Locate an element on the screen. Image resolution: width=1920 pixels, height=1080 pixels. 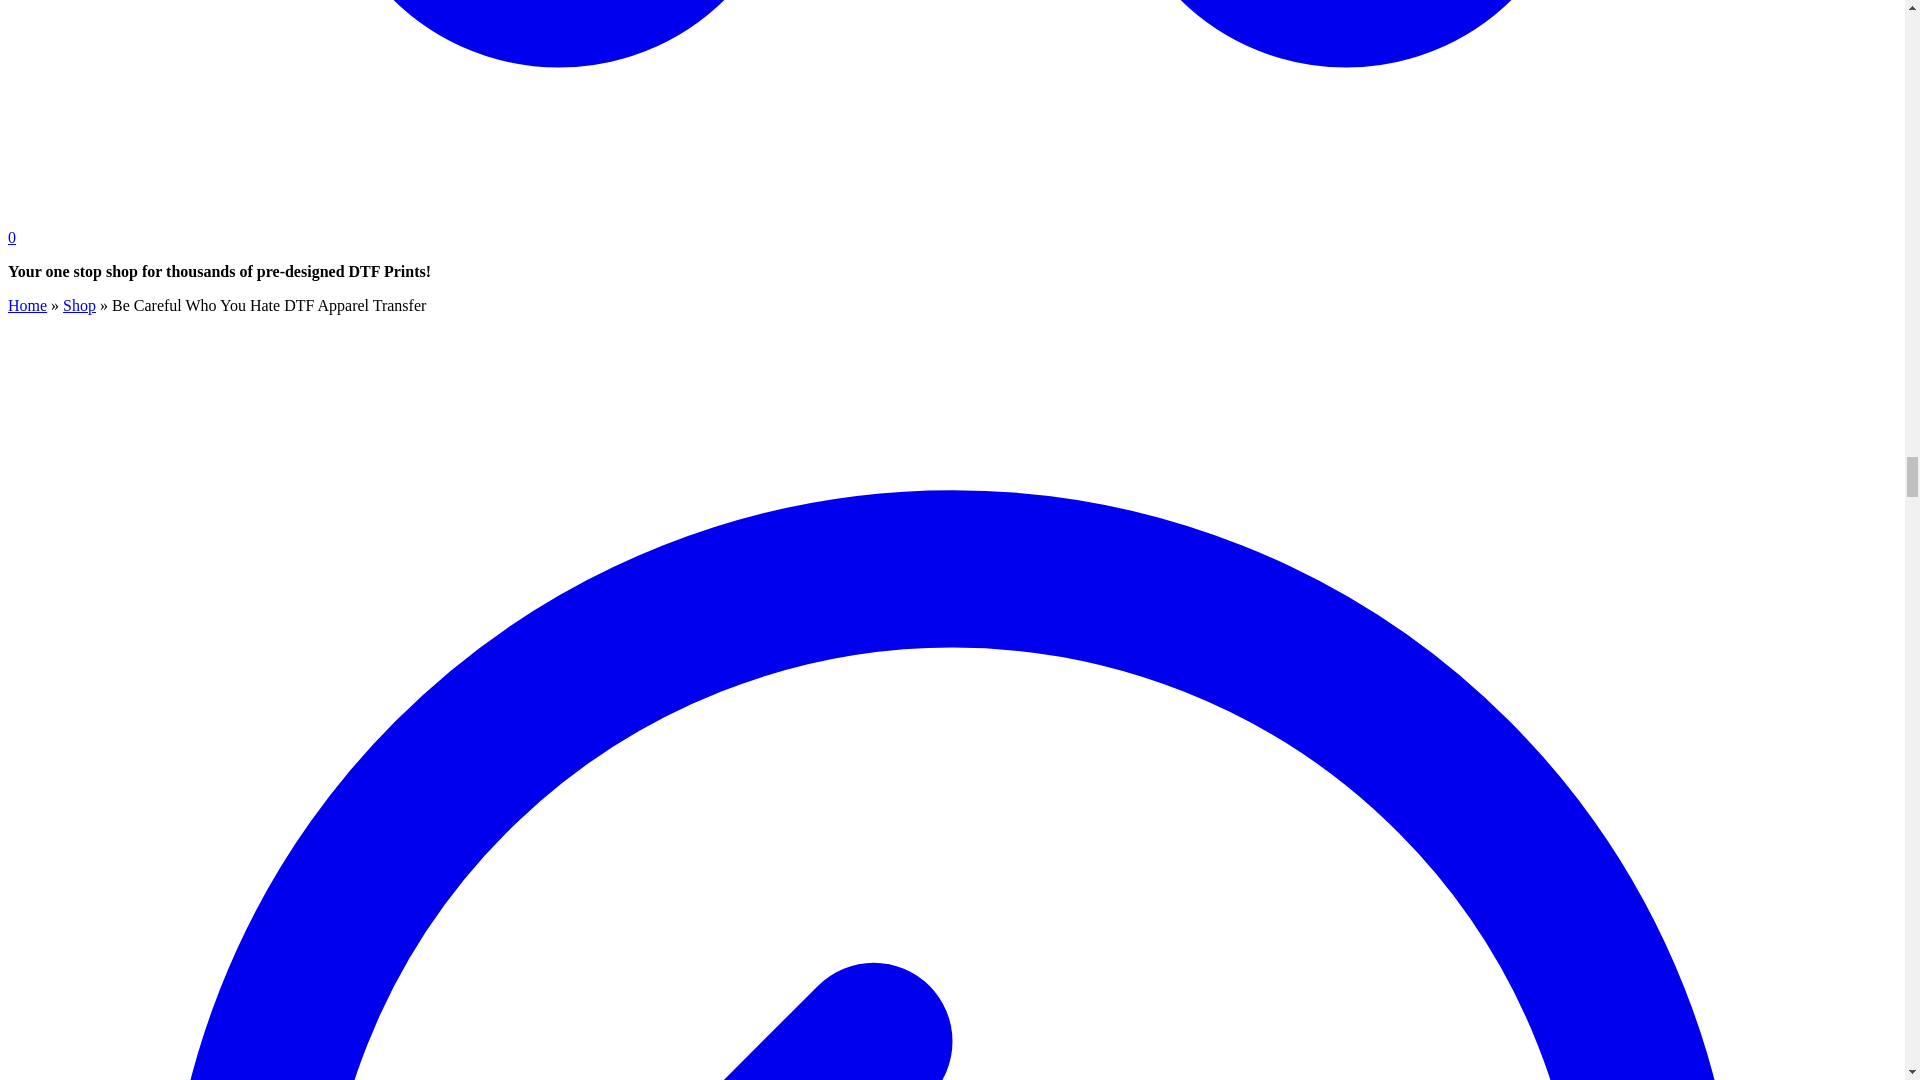
Shop is located at coordinates (80, 306).